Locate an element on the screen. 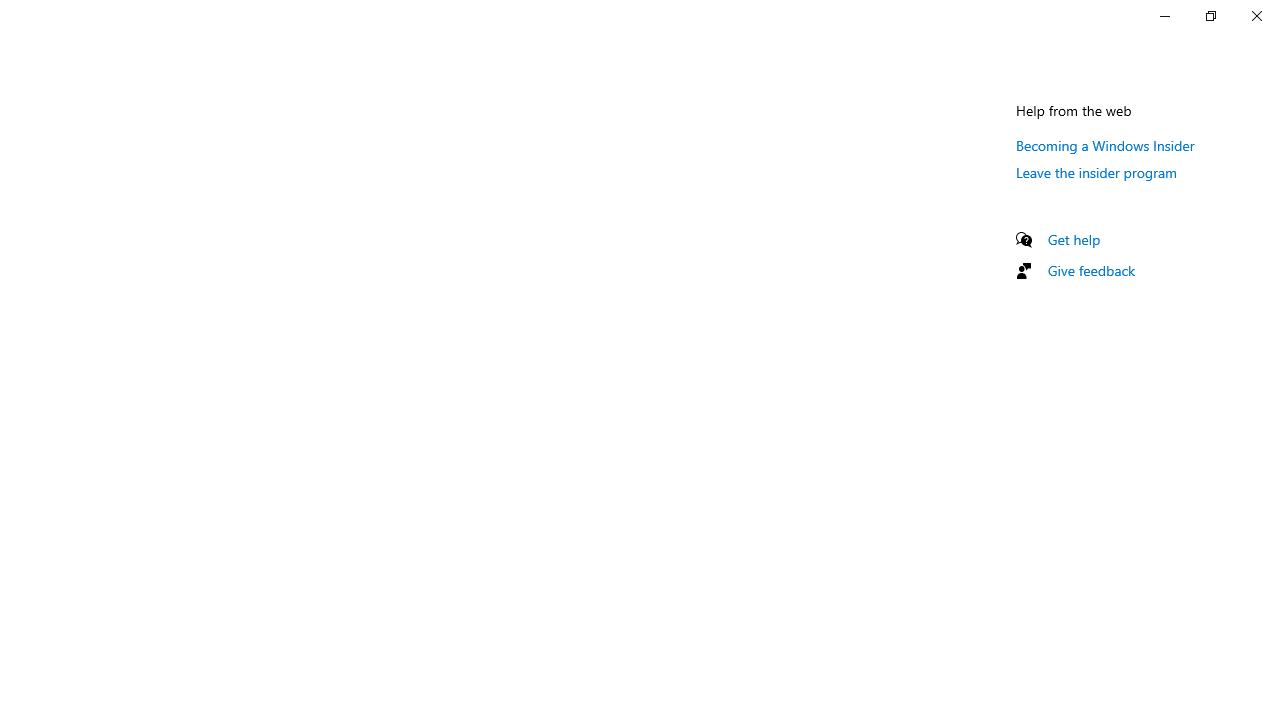 The width and height of the screenshot is (1280, 720). Becoming a Windows Insider is located at coordinates (1106, 145).